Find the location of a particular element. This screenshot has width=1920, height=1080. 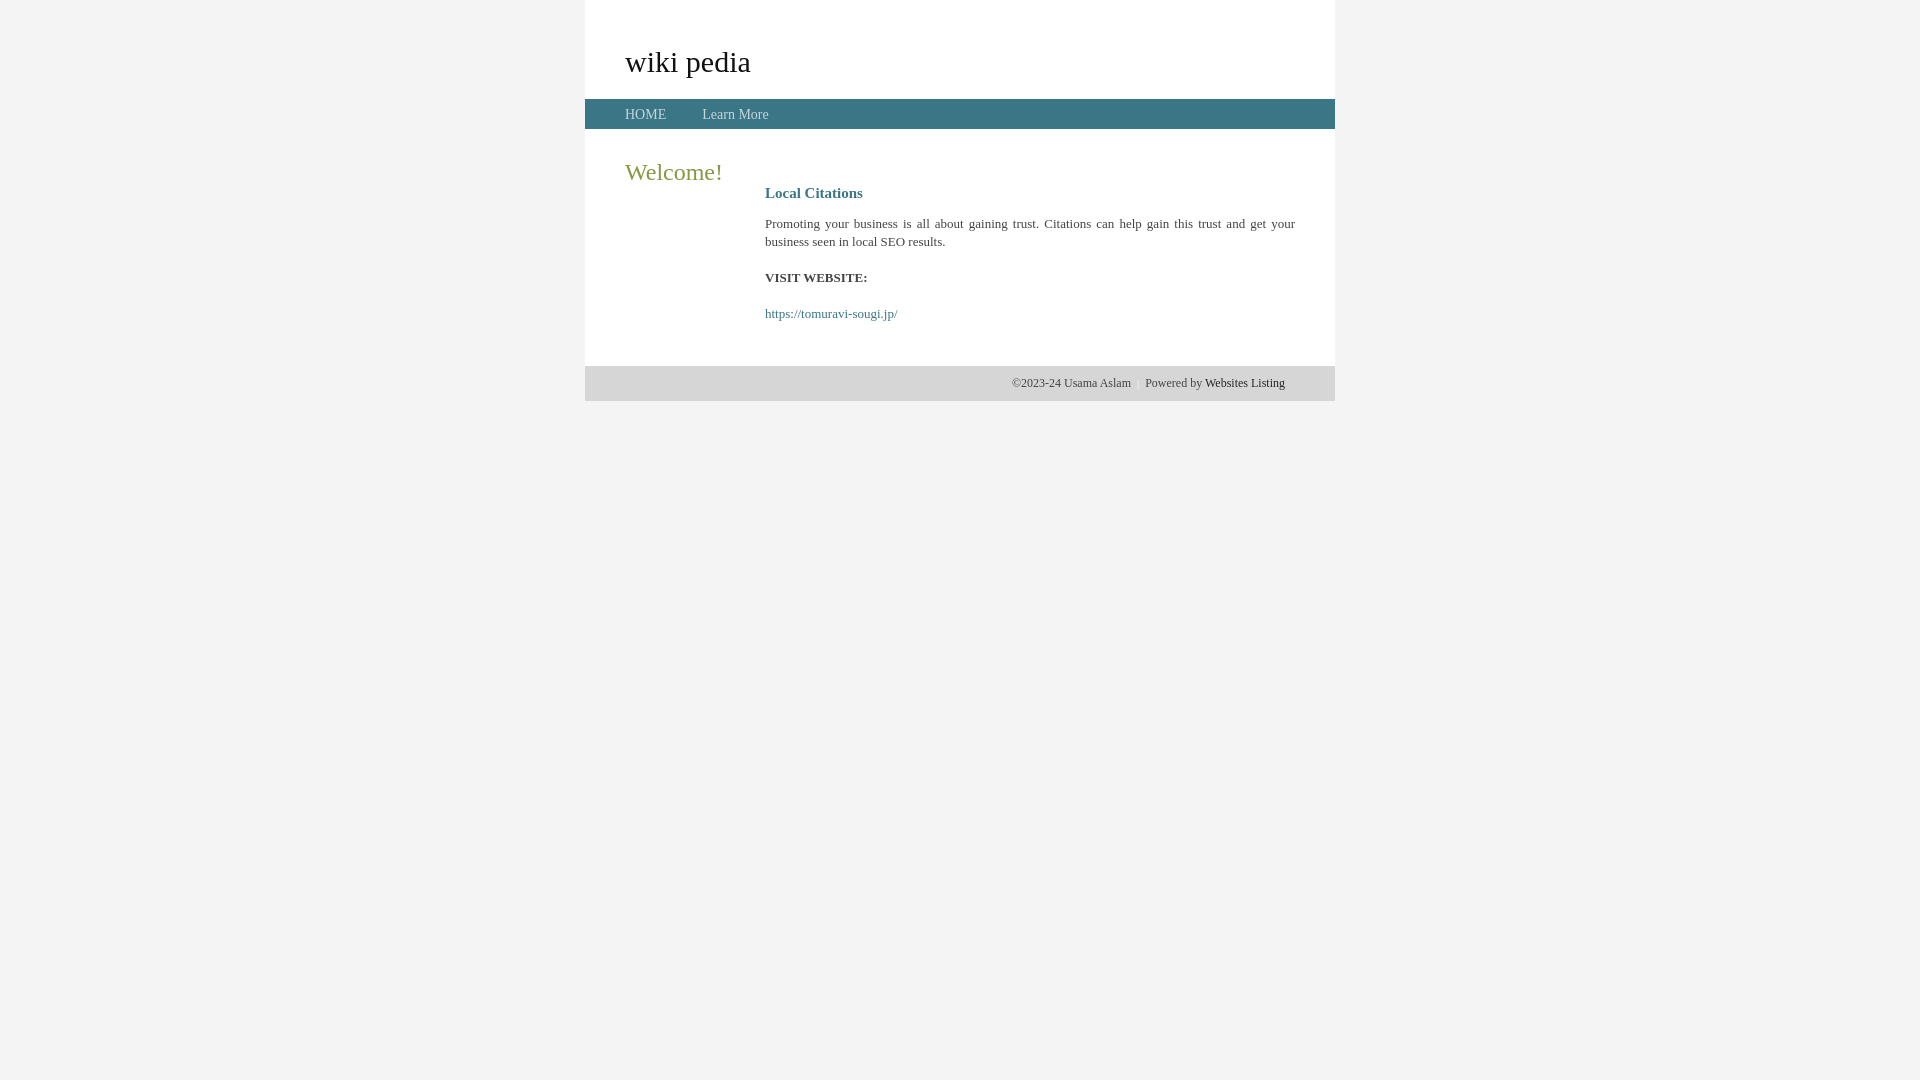

wiki pedia is located at coordinates (688, 61).